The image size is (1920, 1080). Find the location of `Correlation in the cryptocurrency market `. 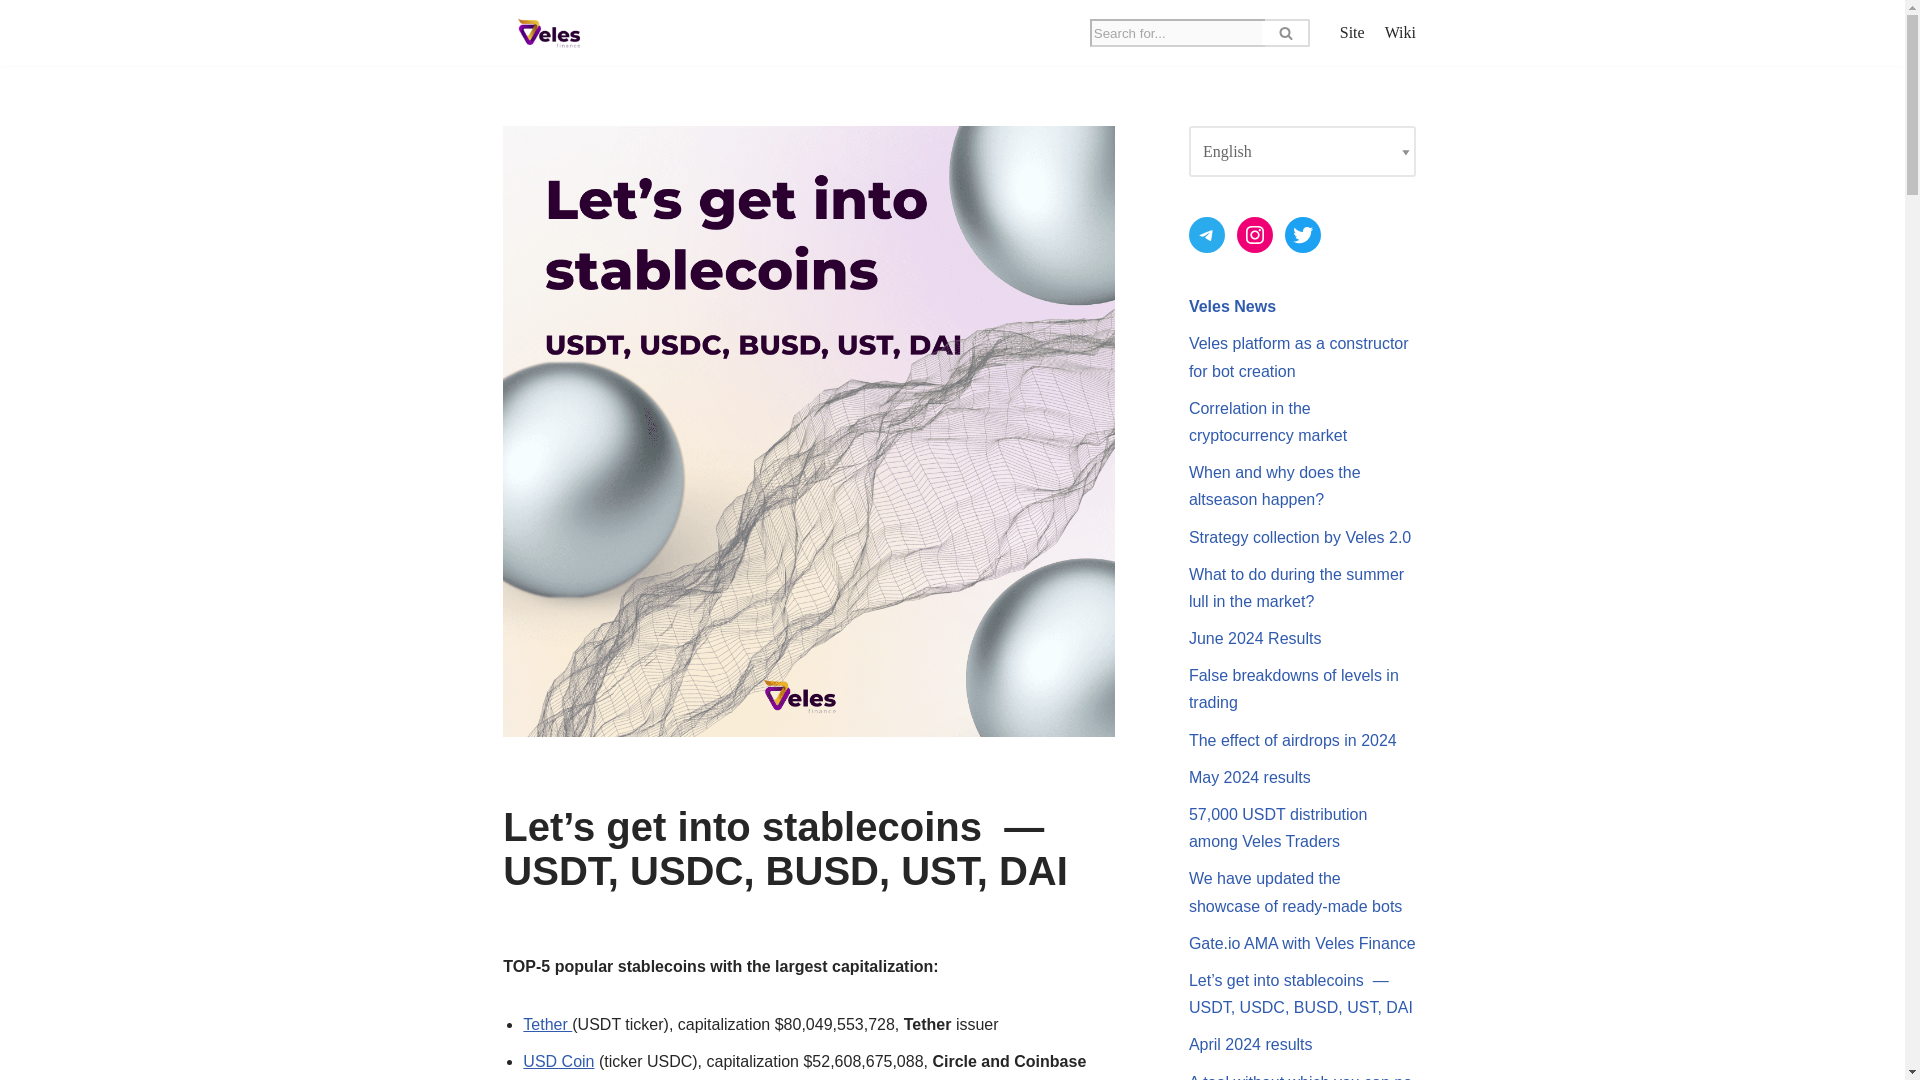

Correlation in the cryptocurrency market  is located at coordinates (1270, 421).